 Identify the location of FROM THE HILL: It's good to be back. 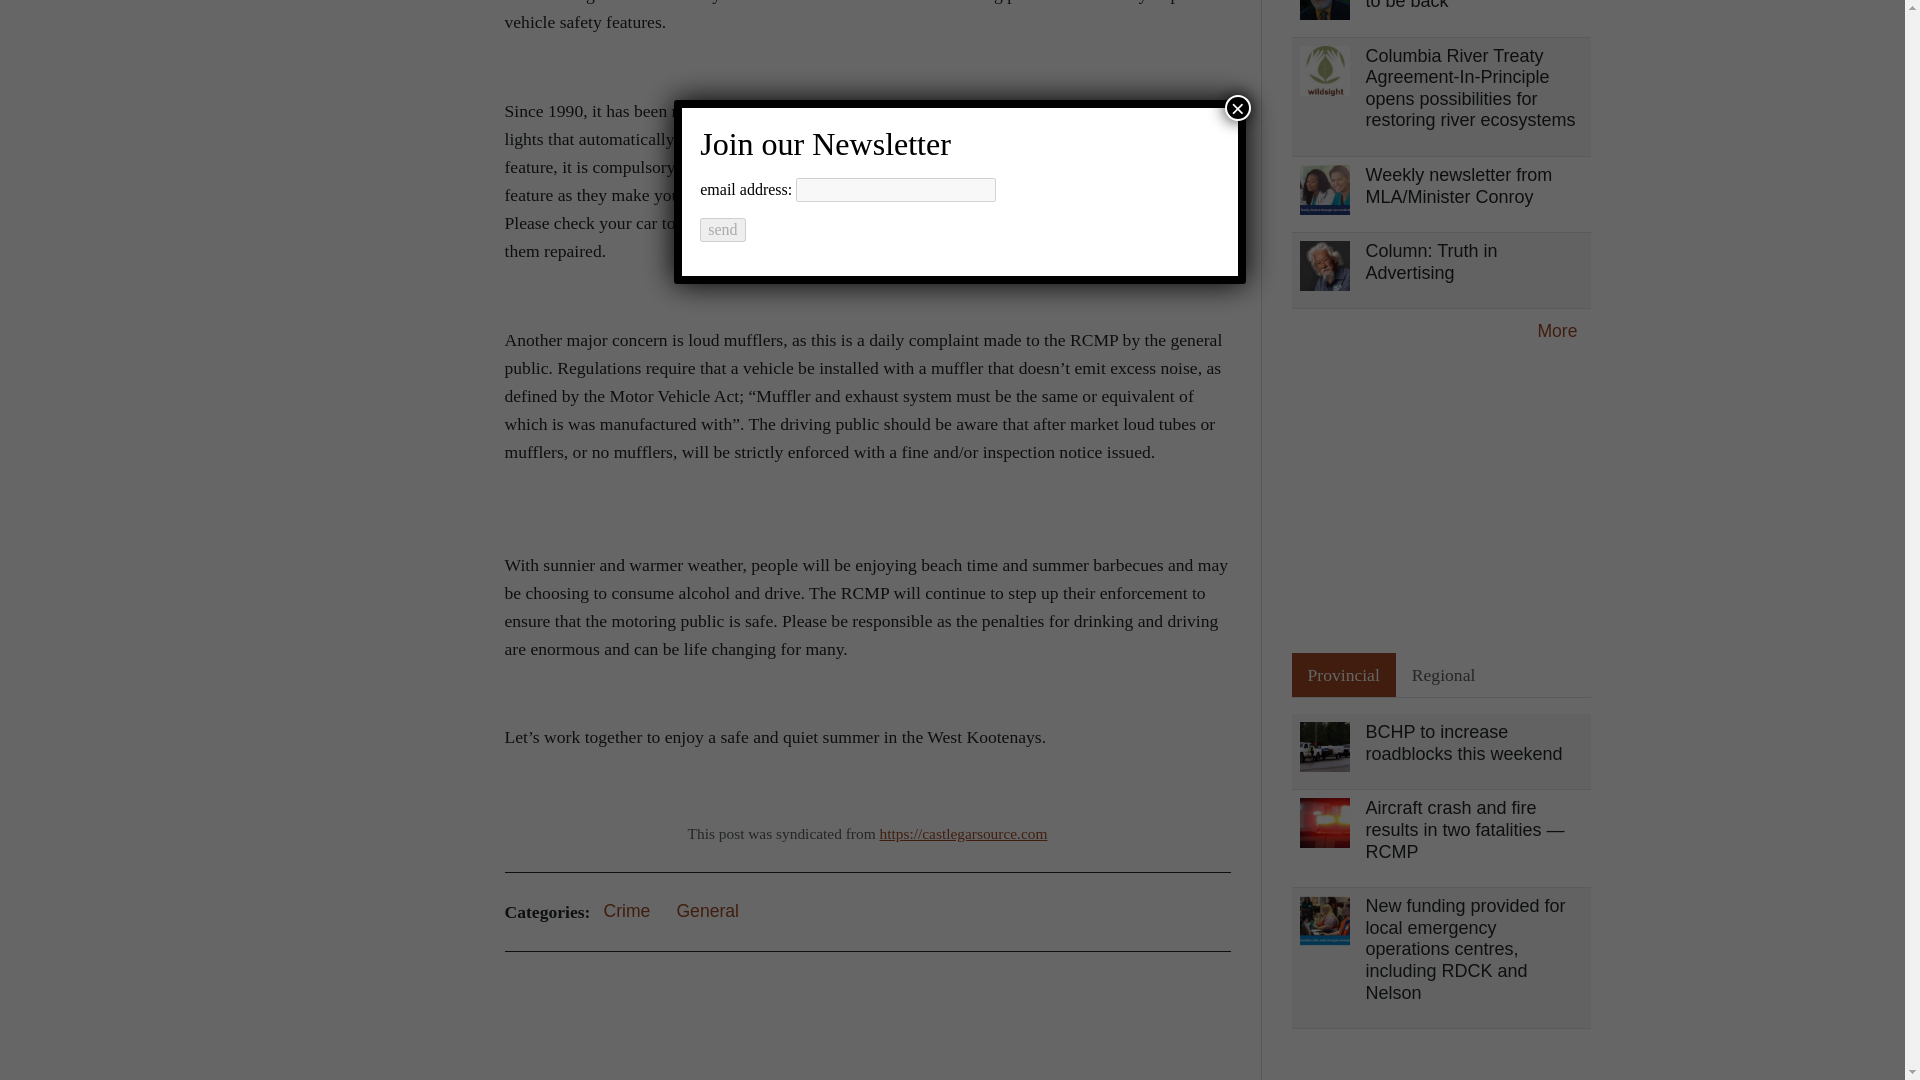
(1472, 6).